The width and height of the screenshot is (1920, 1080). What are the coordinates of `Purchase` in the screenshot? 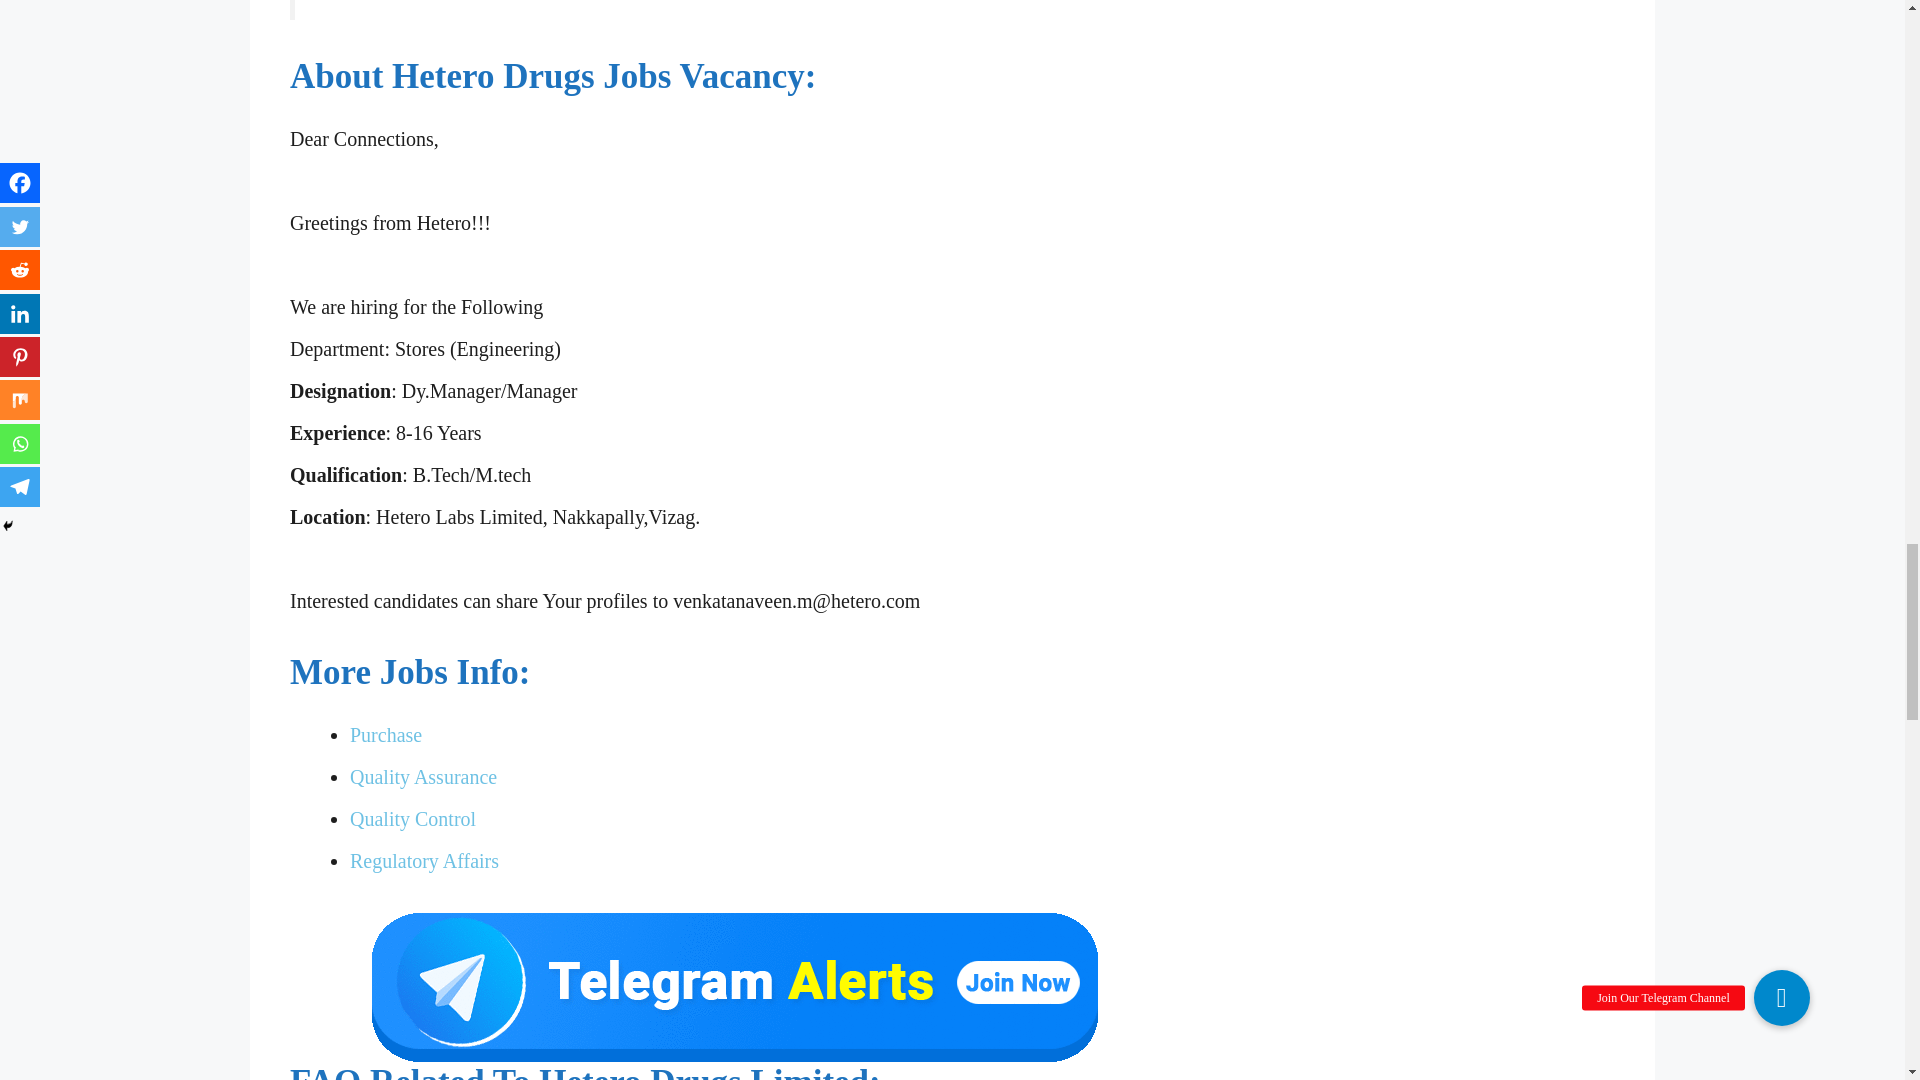 It's located at (386, 734).